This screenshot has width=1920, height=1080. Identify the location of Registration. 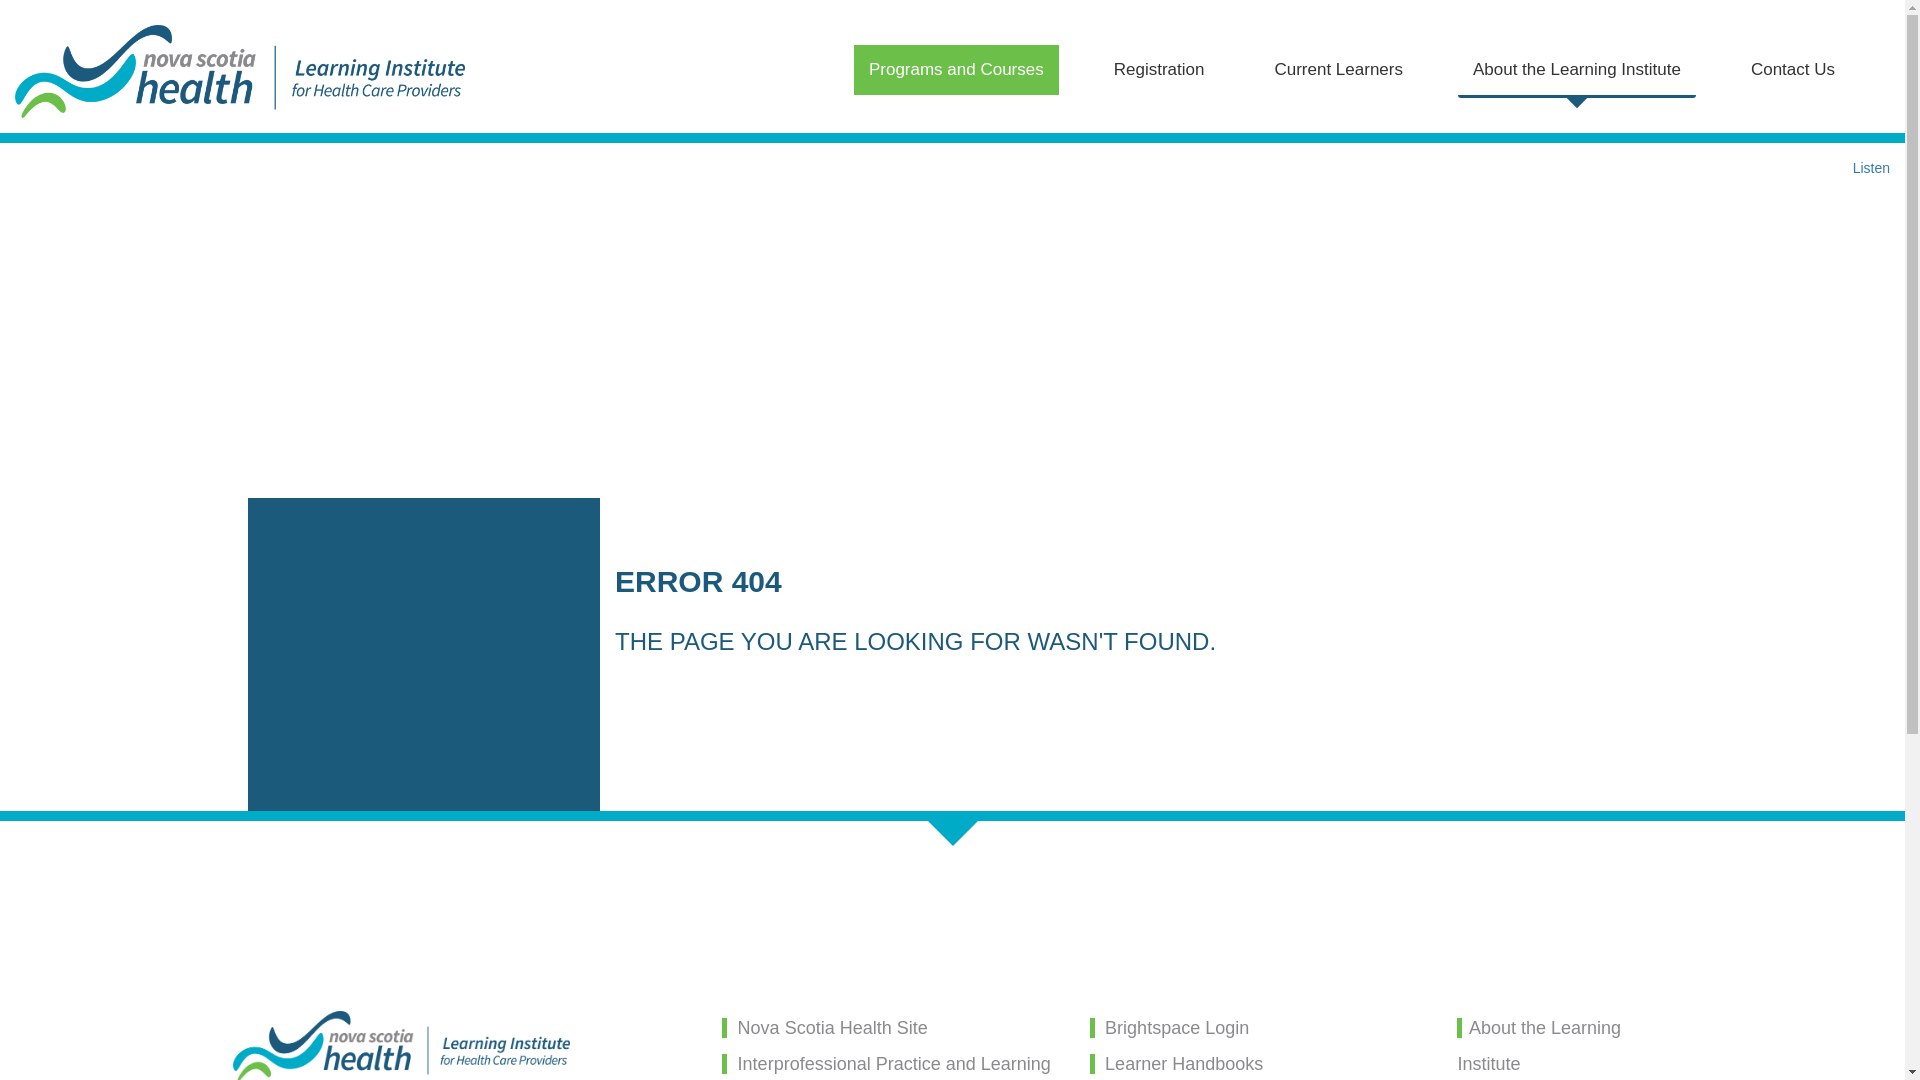
(1158, 70).